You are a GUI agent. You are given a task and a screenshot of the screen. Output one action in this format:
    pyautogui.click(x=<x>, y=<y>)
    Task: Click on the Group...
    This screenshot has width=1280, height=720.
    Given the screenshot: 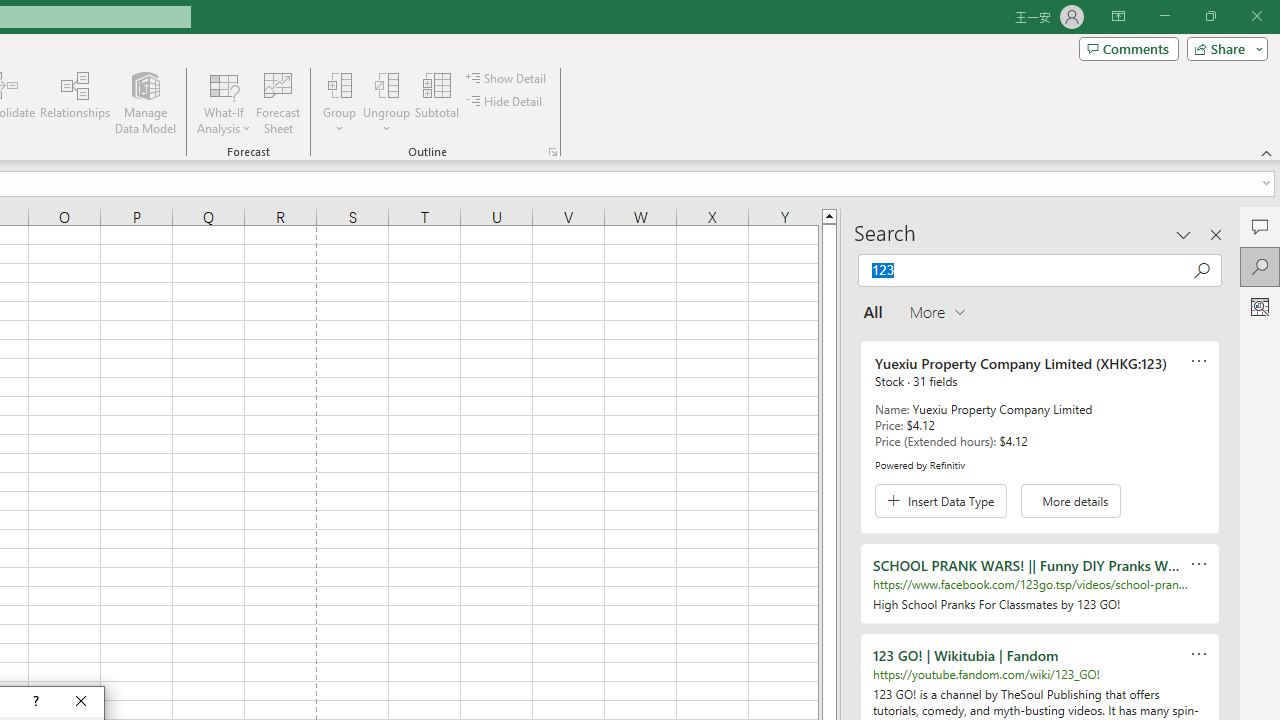 What is the action you would take?
    pyautogui.click(x=339, y=102)
    